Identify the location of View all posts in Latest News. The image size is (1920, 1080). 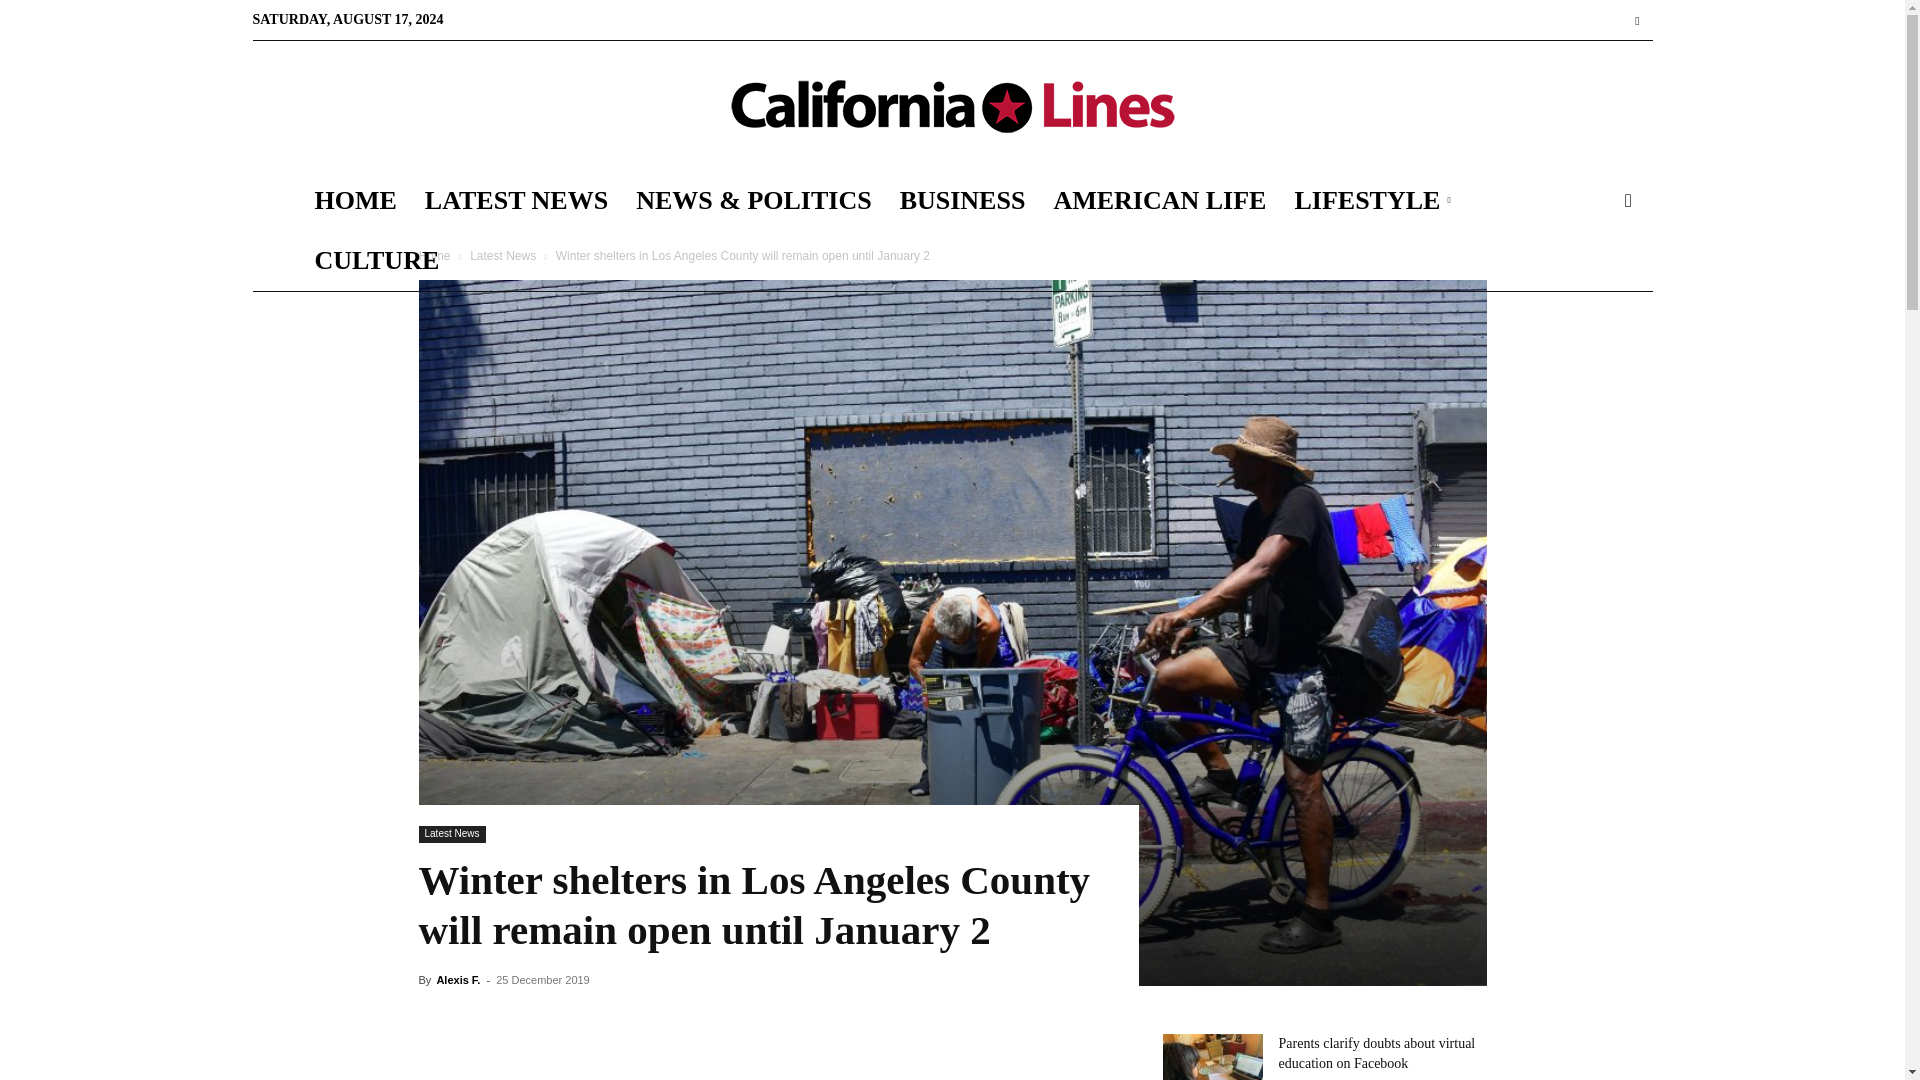
(502, 256).